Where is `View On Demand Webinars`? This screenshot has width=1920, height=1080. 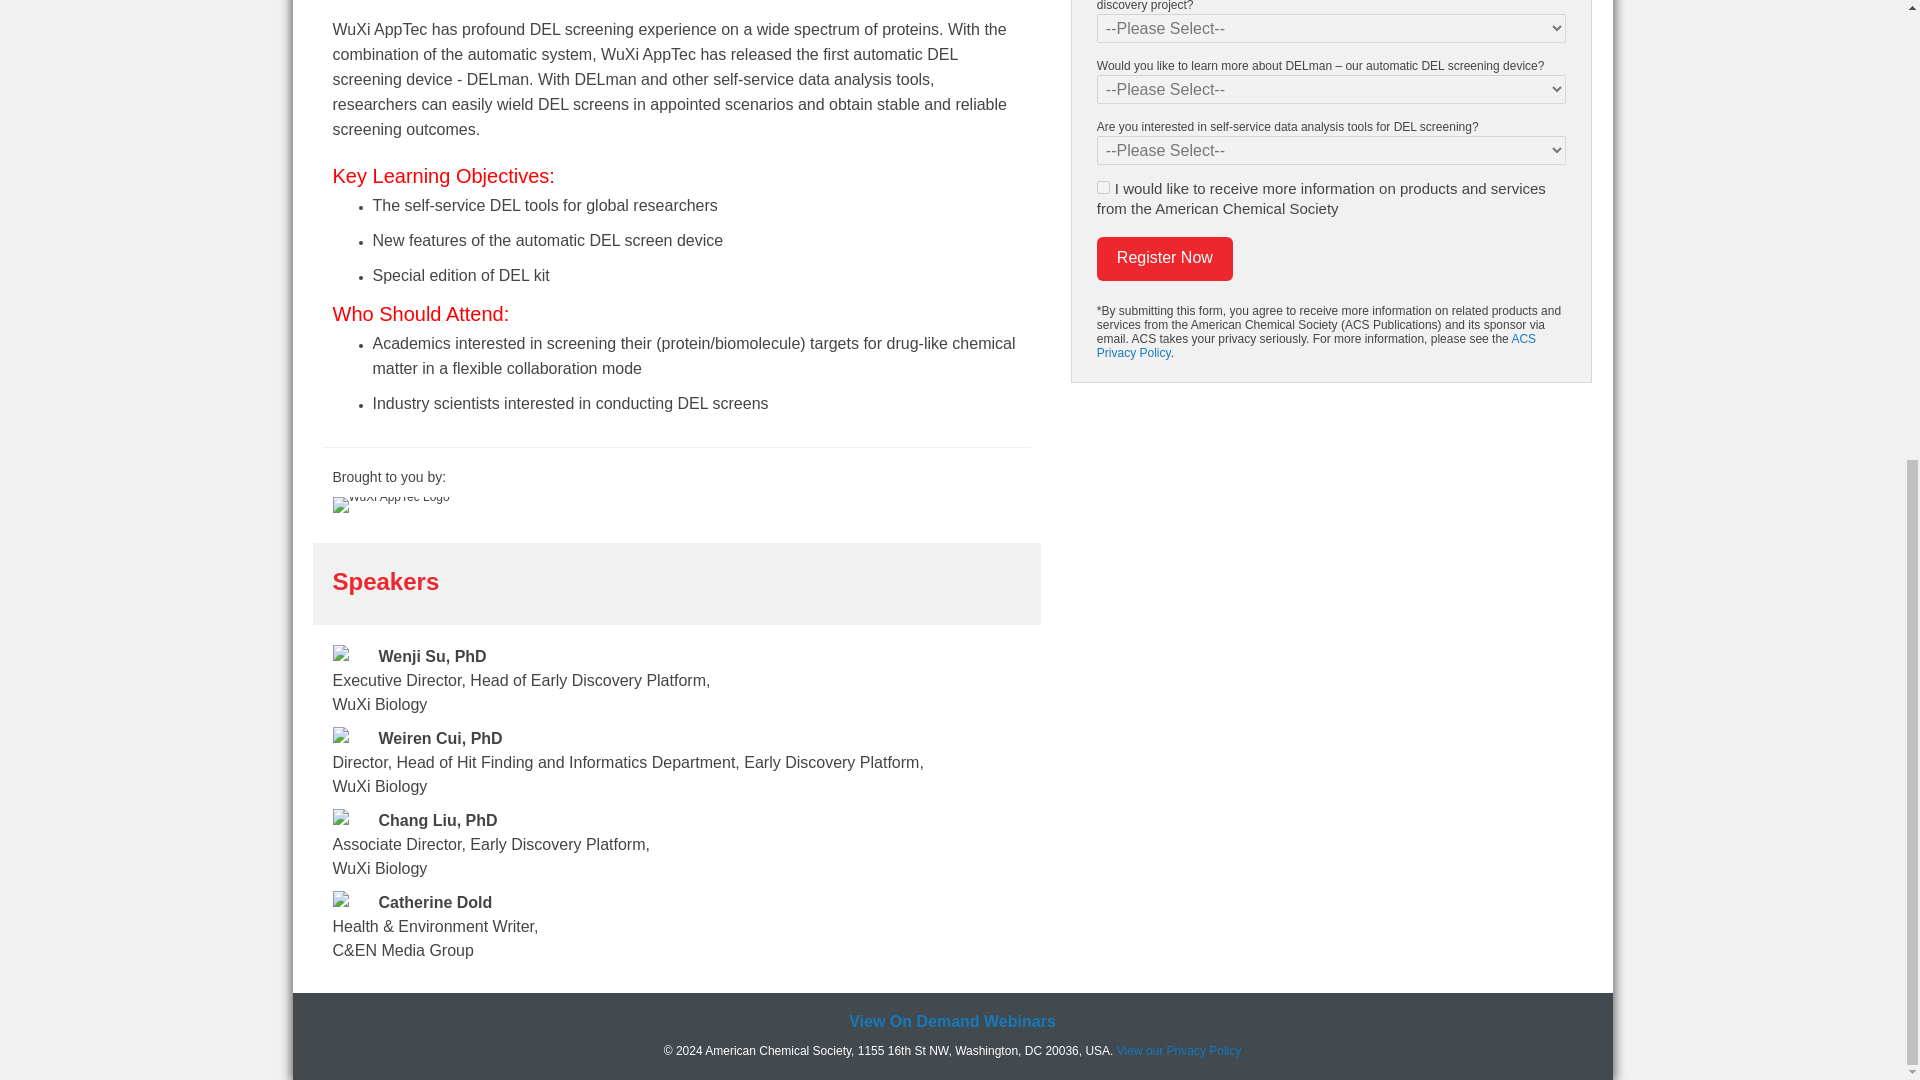
View On Demand Webinars is located at coordinates (952, 1022).